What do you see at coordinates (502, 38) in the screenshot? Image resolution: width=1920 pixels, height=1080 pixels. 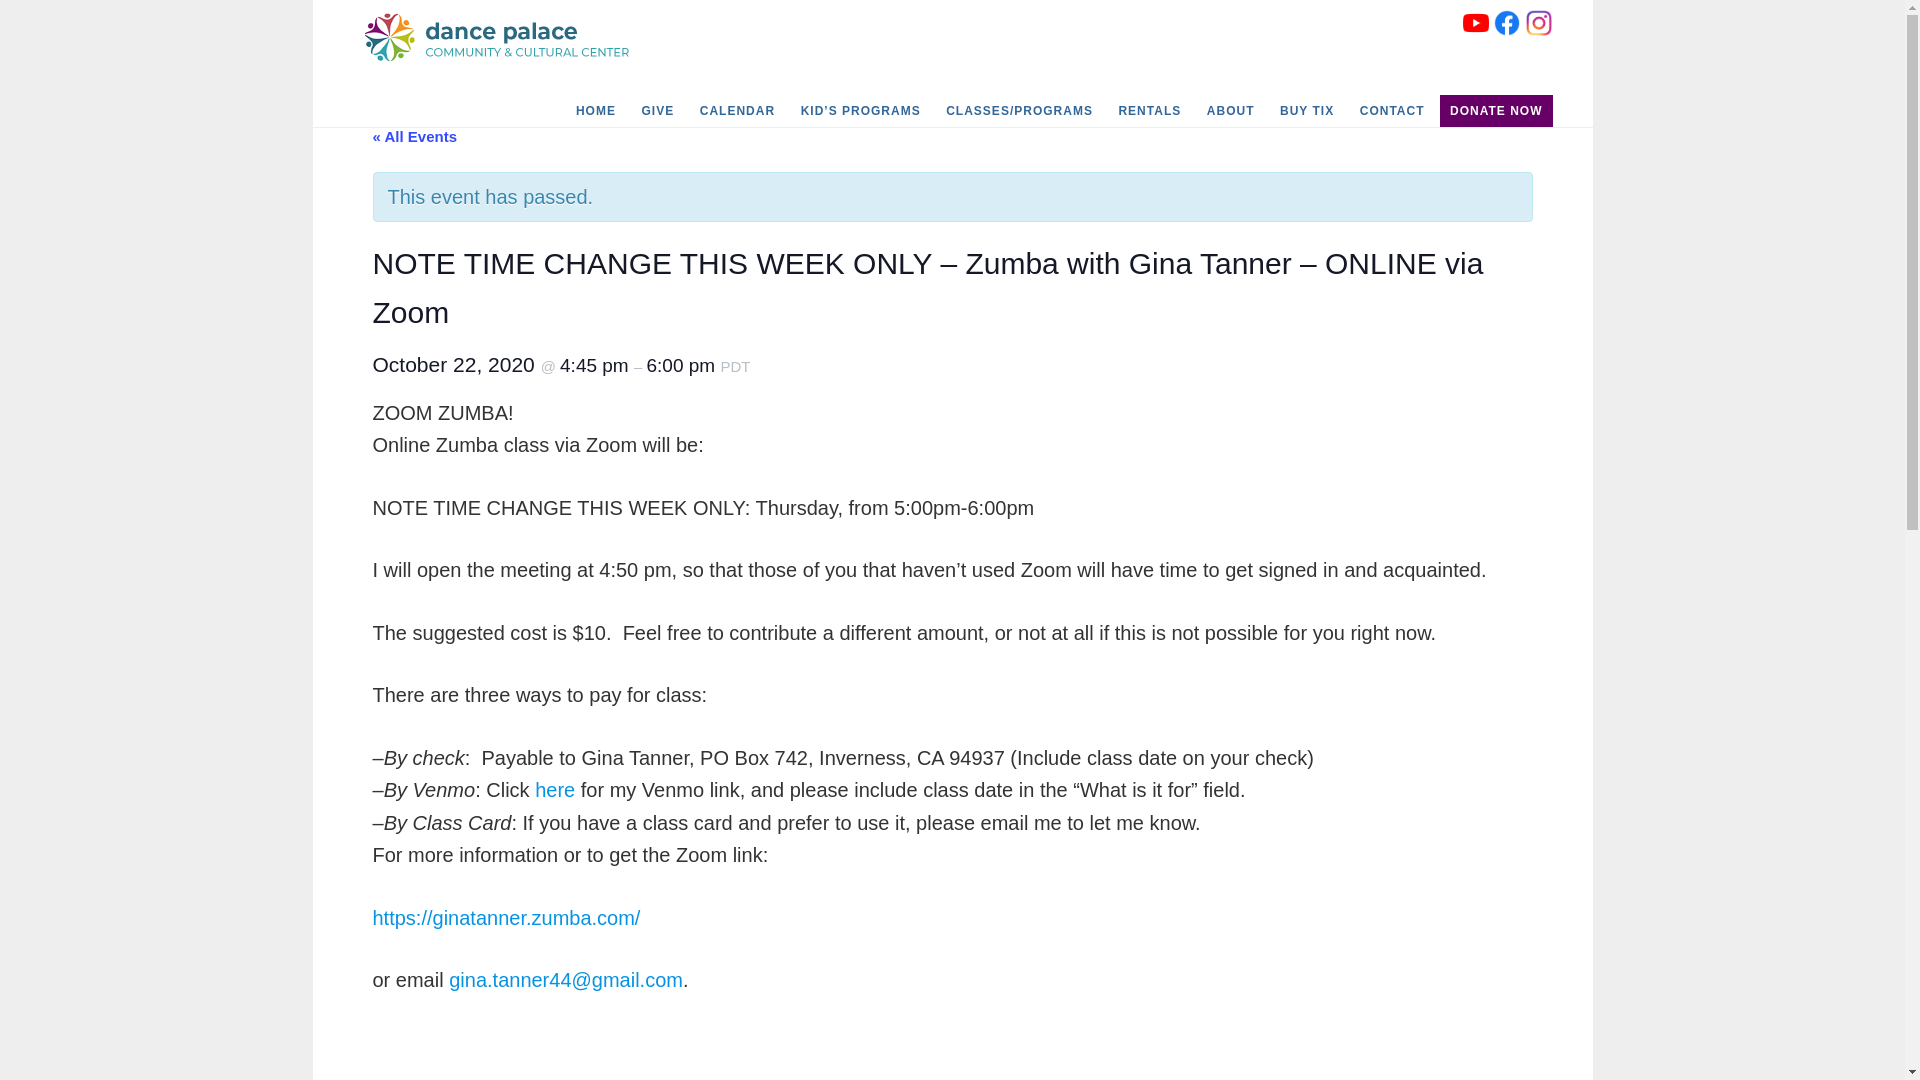 I see `THE DANCE PALACE` at bounding box center [502, 38].